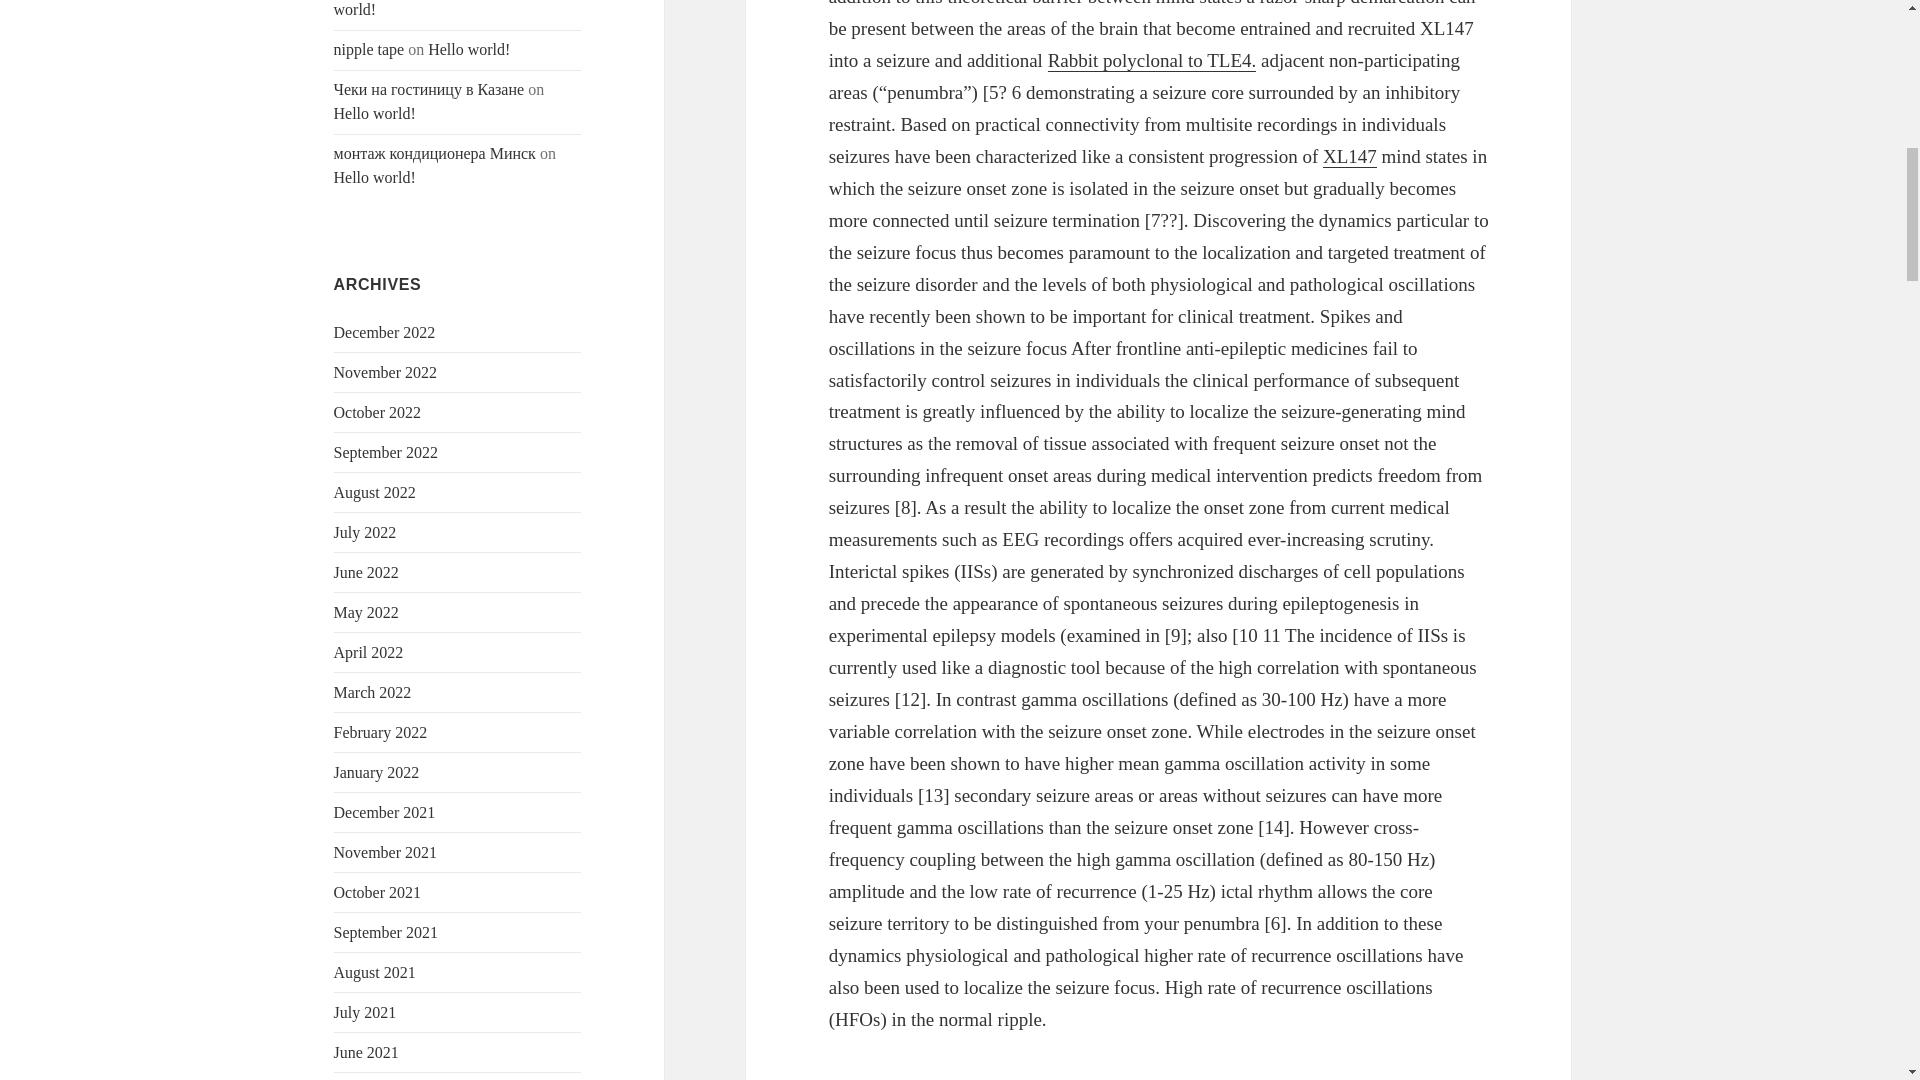 This screenshot has width=1920, height=1080. Describe the element at coordinates (366, 1012) in the screenshot. I see `July 2021` at that location.